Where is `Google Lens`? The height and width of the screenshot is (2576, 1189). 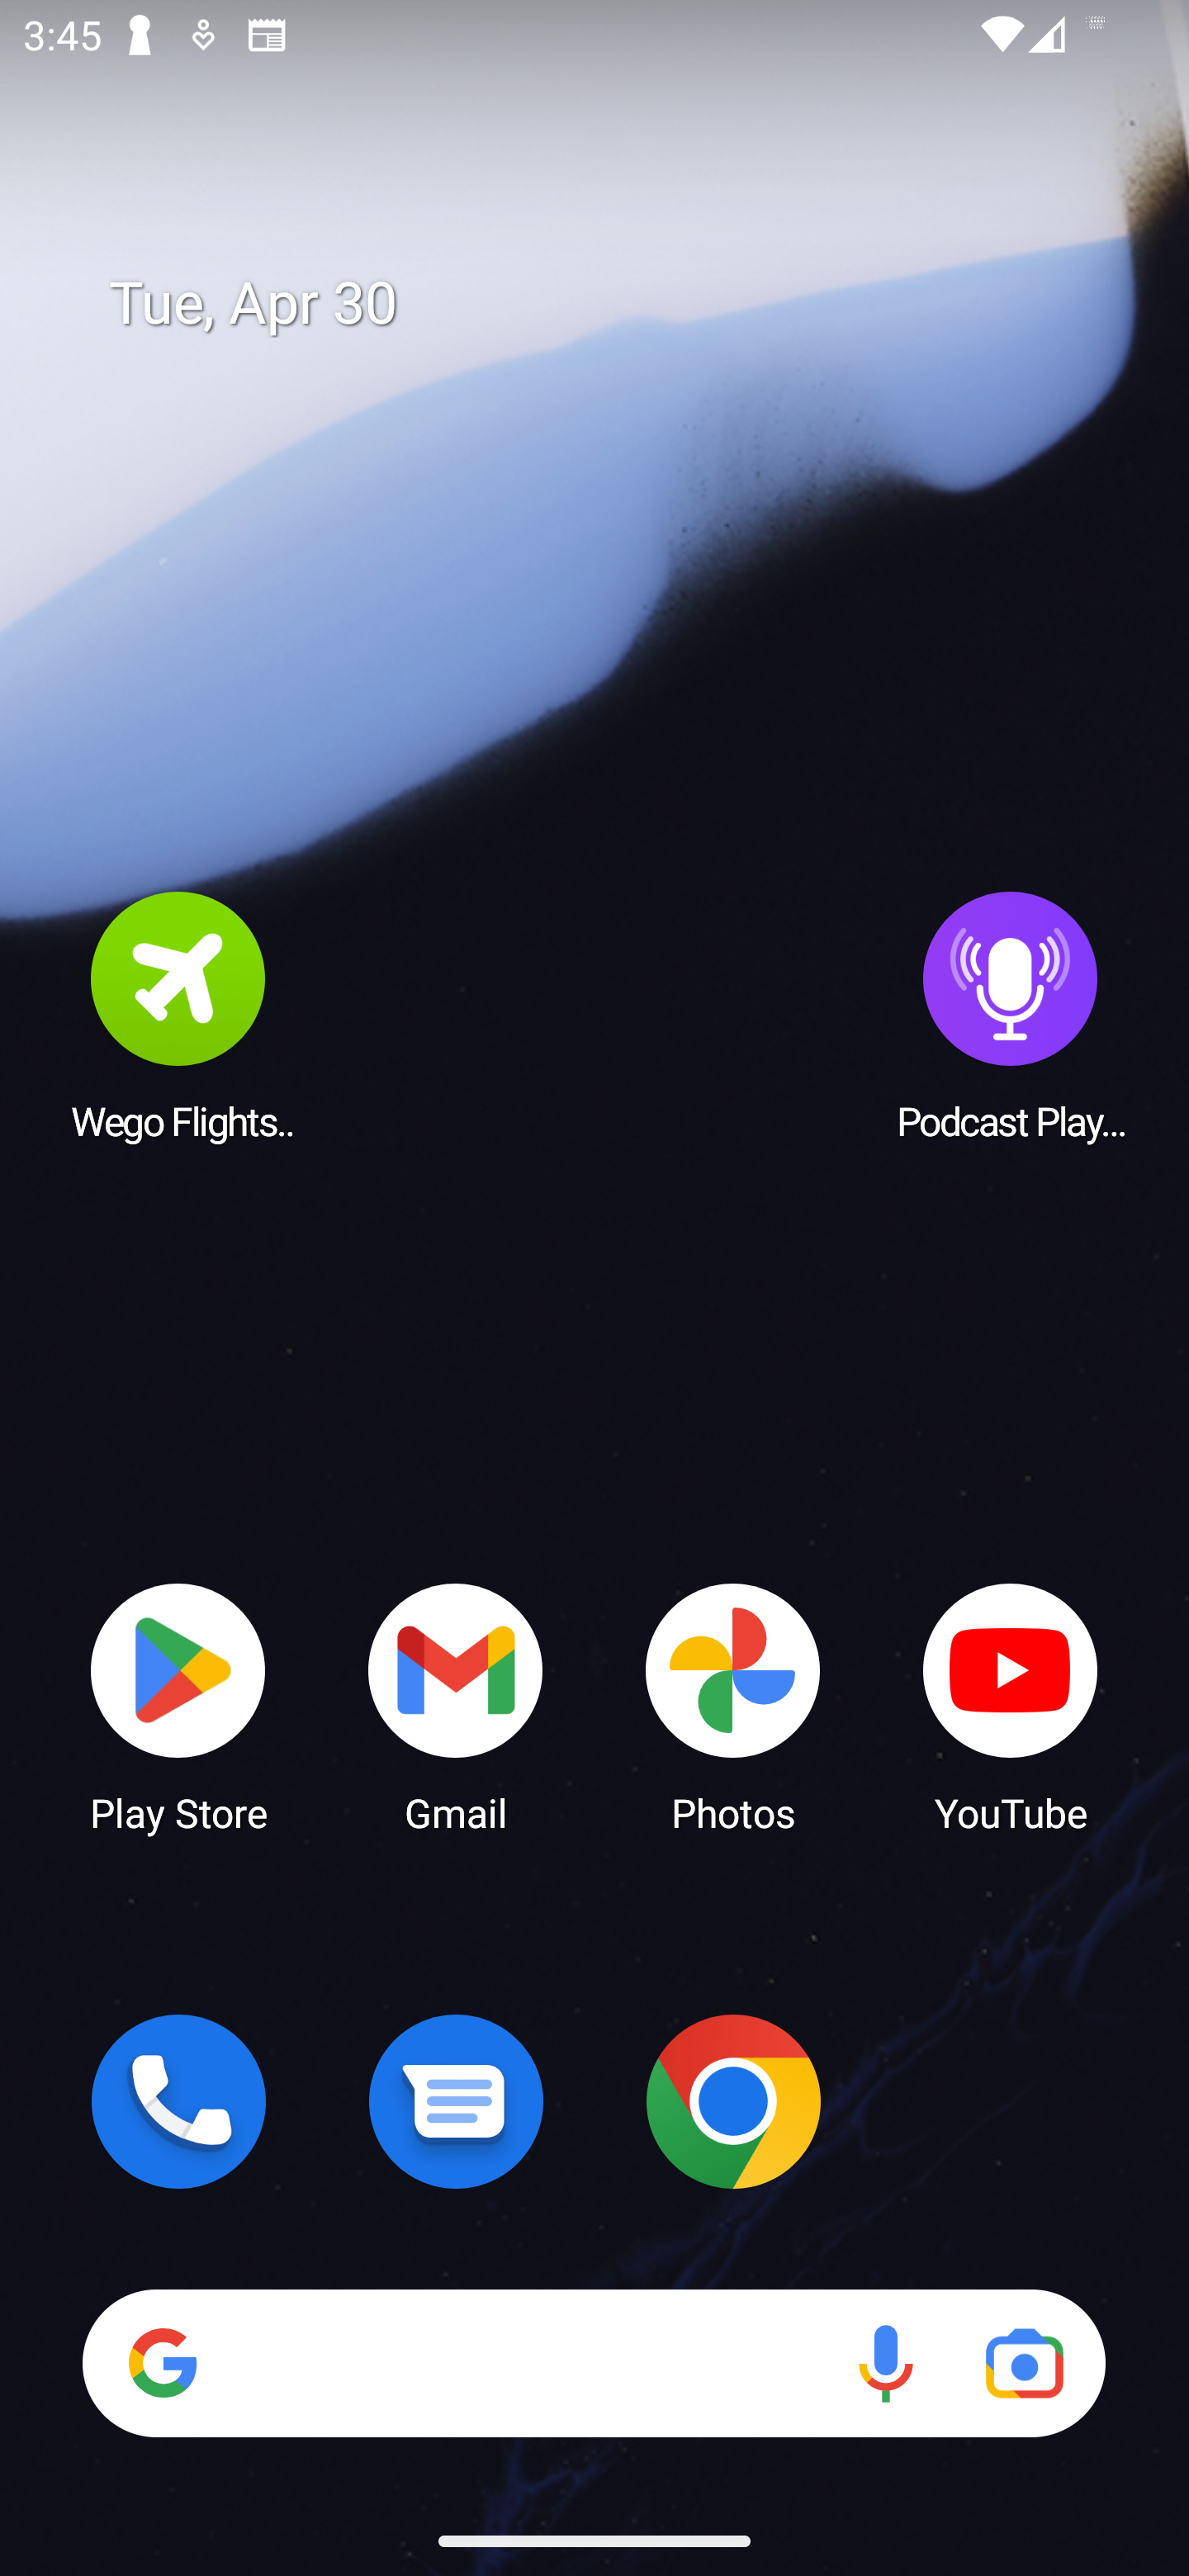
Google Lens is located at coordinates (1024, 2363).